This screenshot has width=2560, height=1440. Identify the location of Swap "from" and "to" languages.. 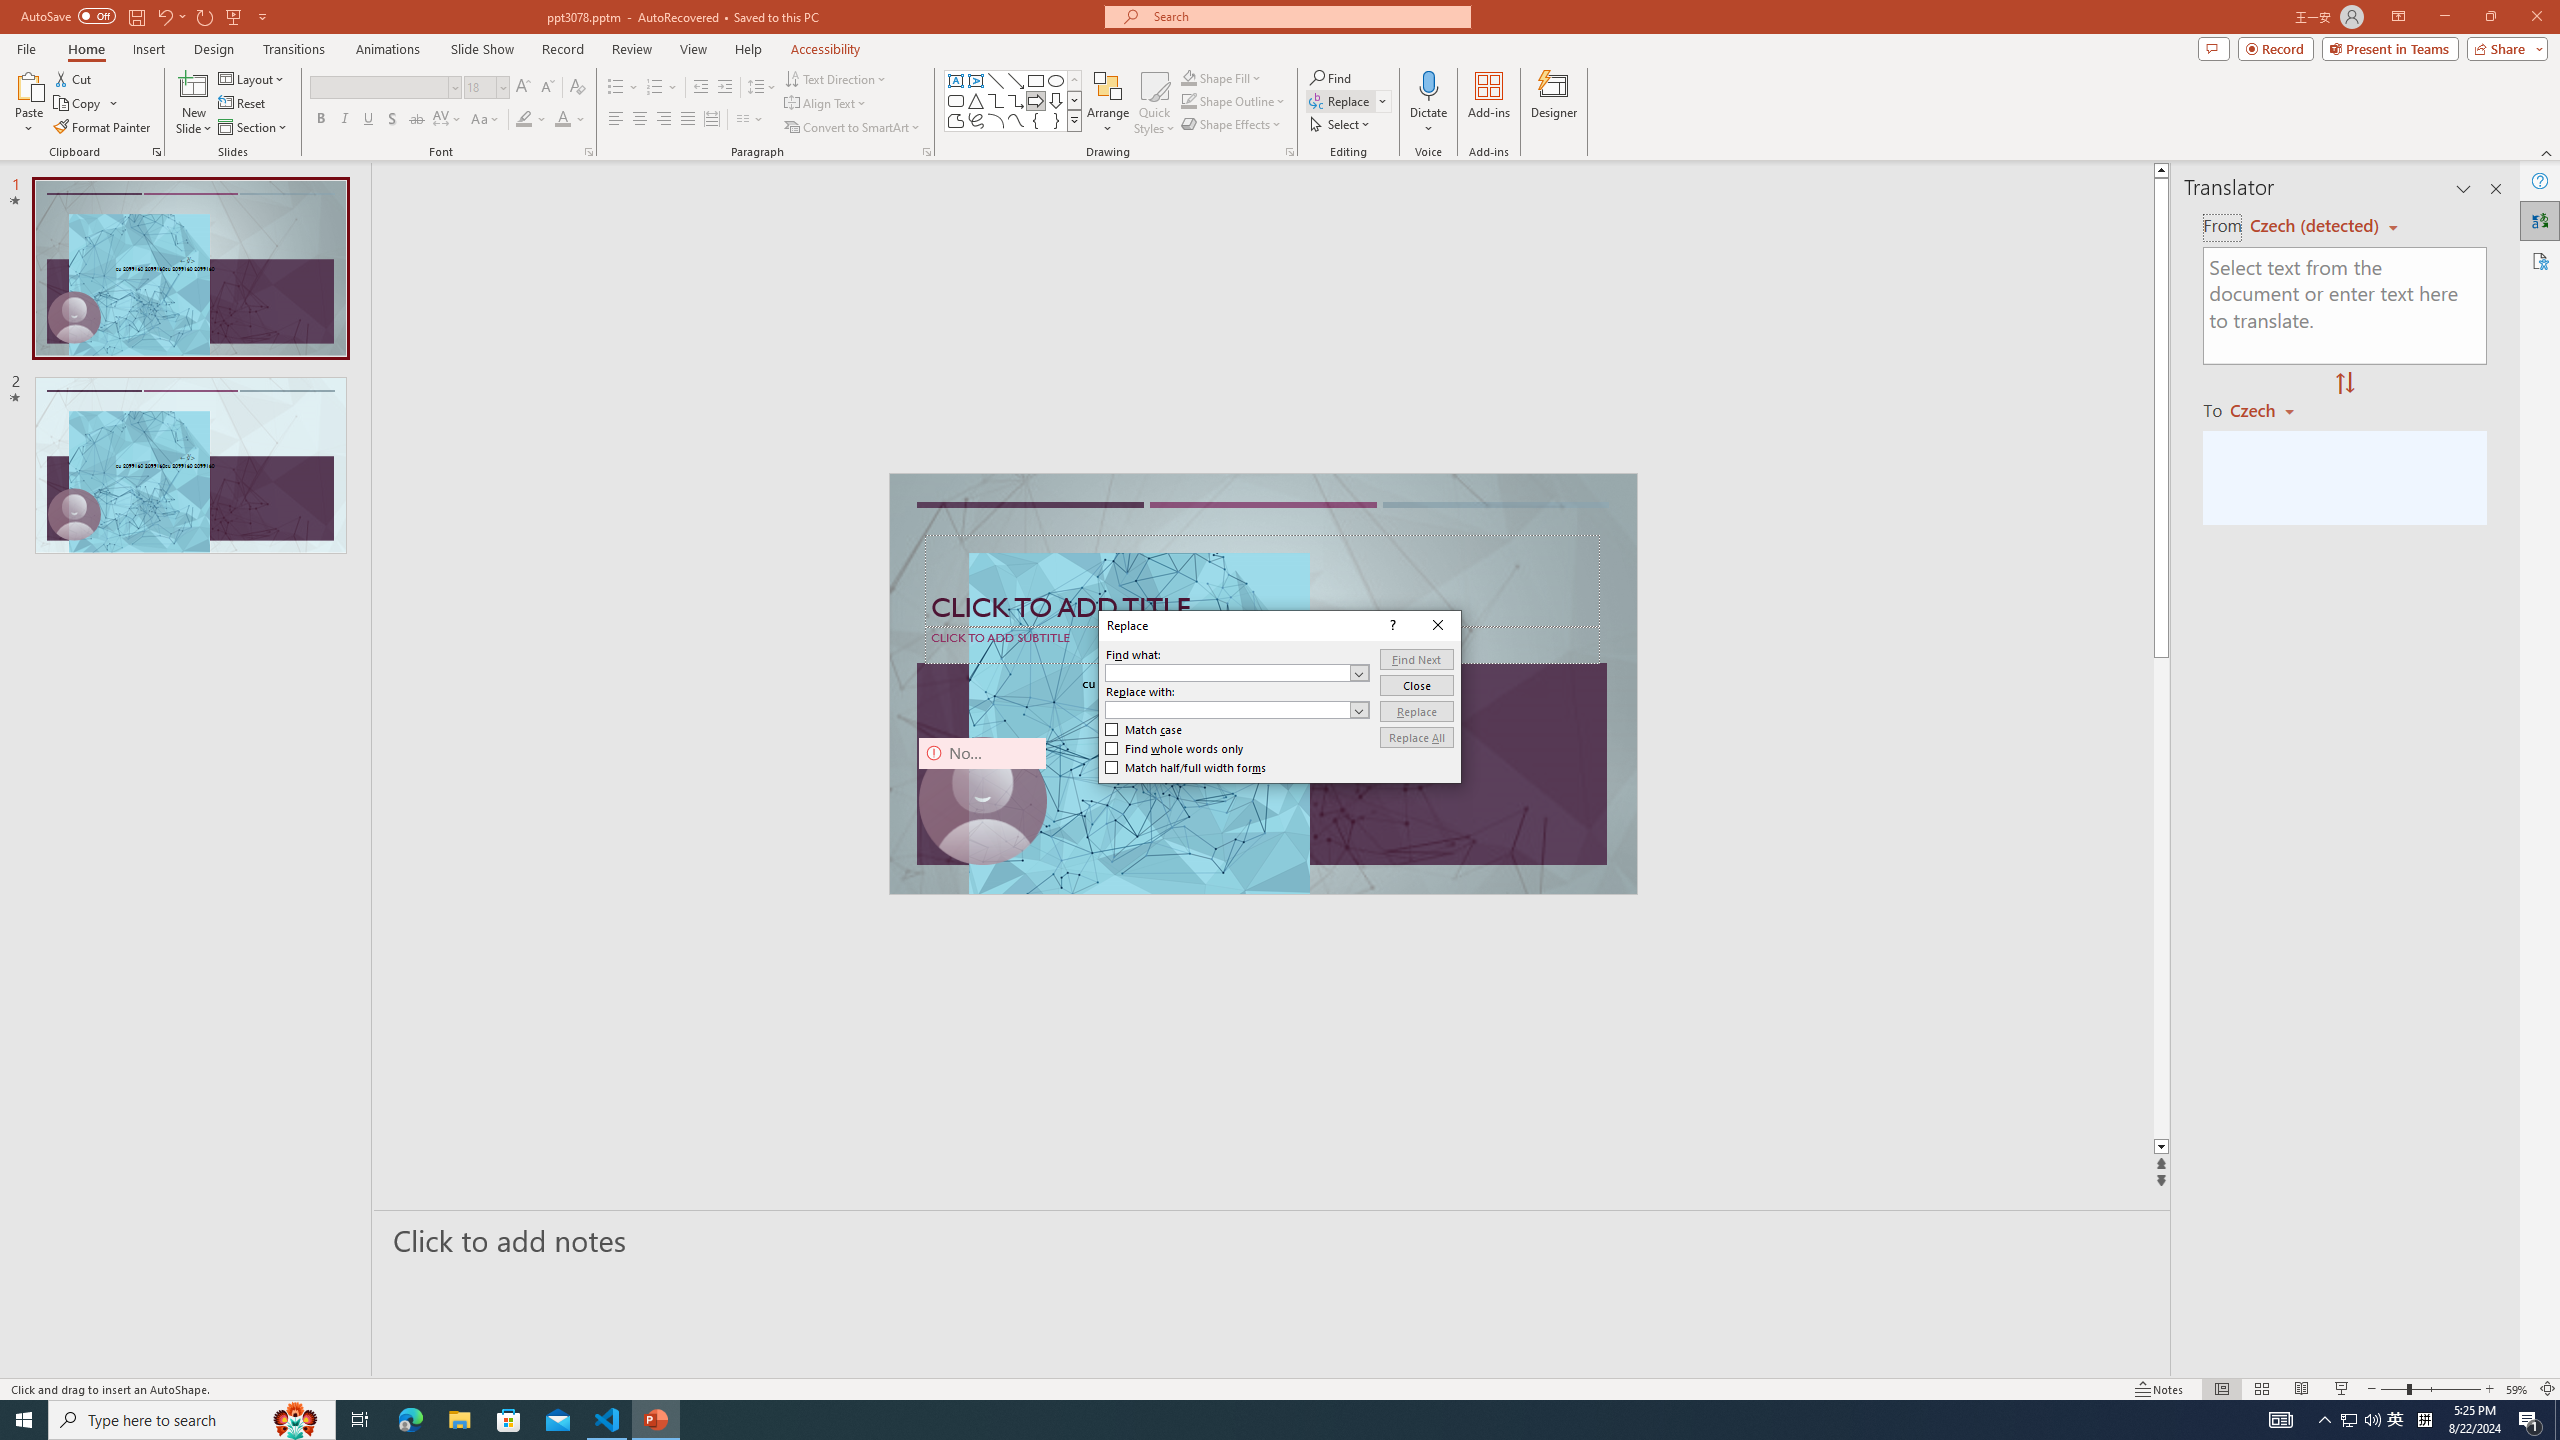
(2344, 384).